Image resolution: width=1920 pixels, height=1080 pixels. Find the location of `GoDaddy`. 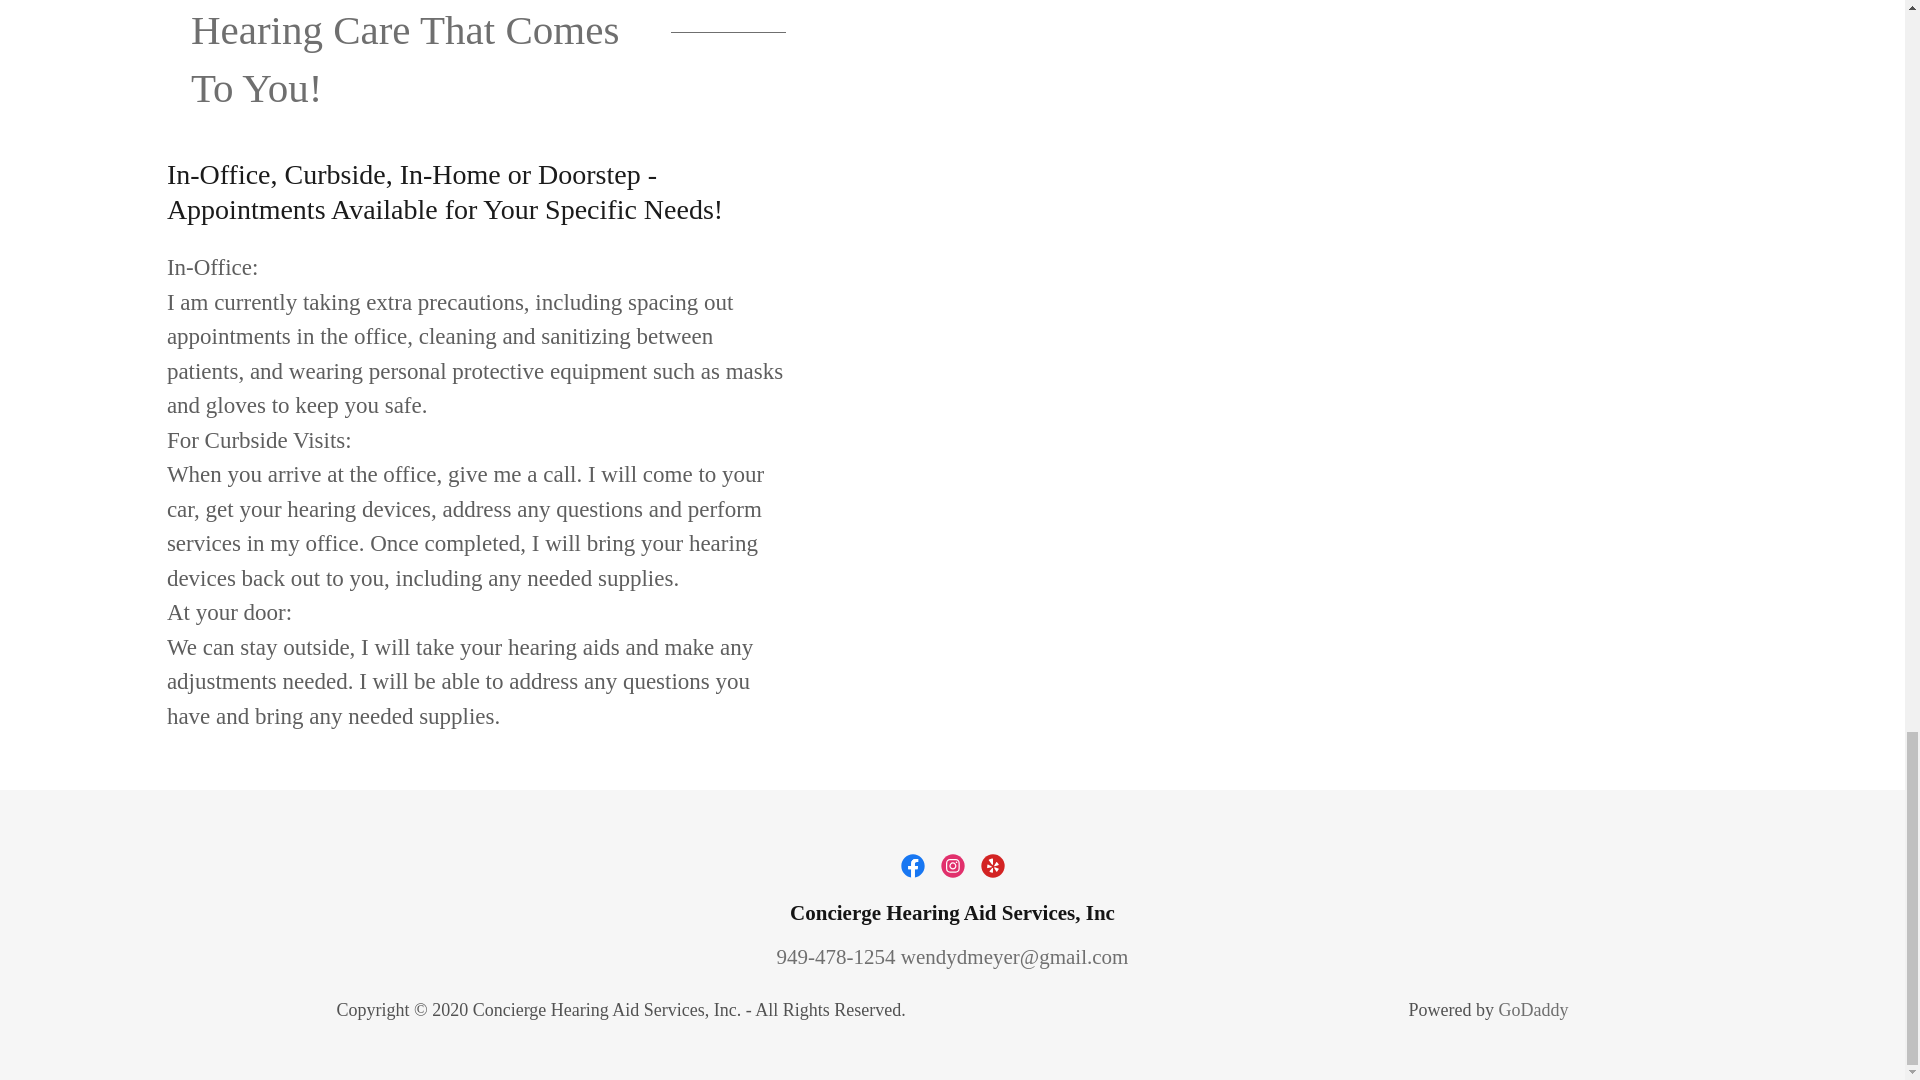

GoDaddy is located at coordinates (1532, 1010).